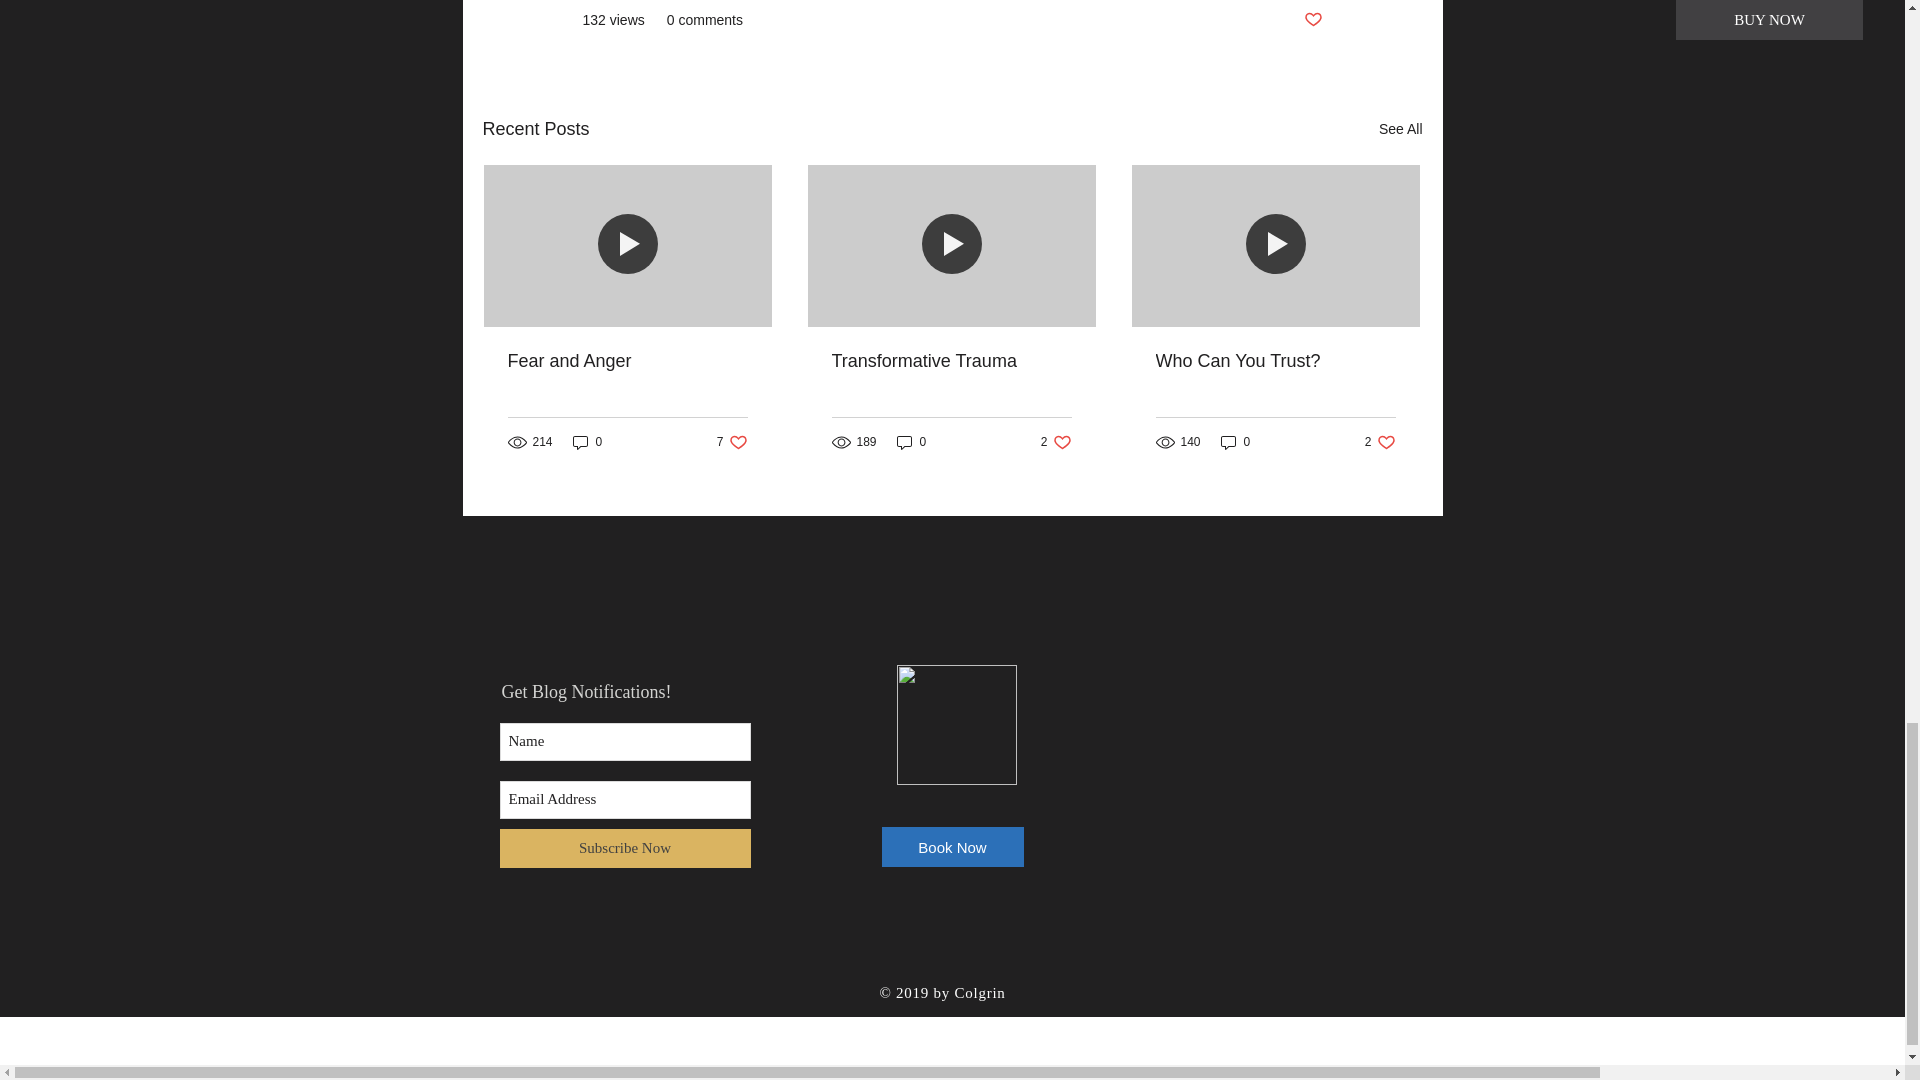  Describe the element at coordinates (1400, 128) in the screenshot. I see `Book Now` at that location.